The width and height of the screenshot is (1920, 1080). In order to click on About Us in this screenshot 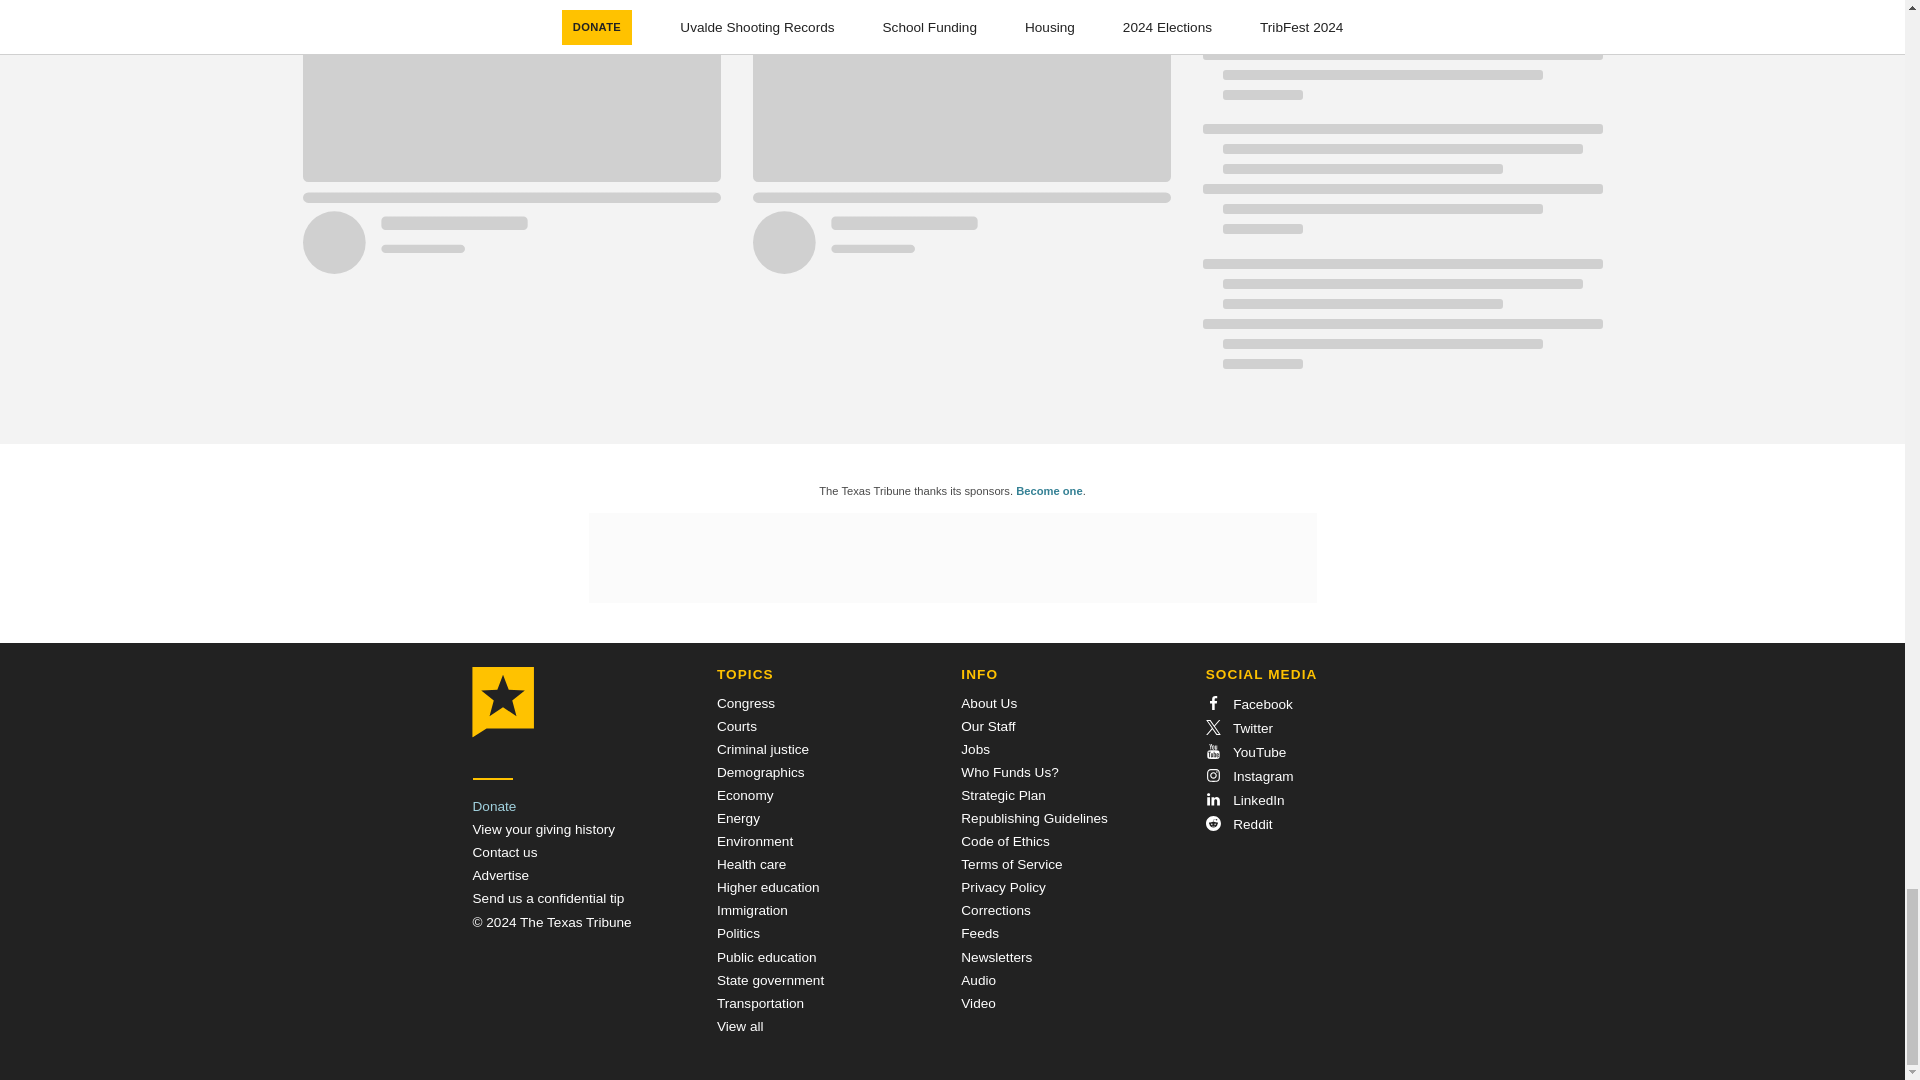, I will do `click(989, 702)`.